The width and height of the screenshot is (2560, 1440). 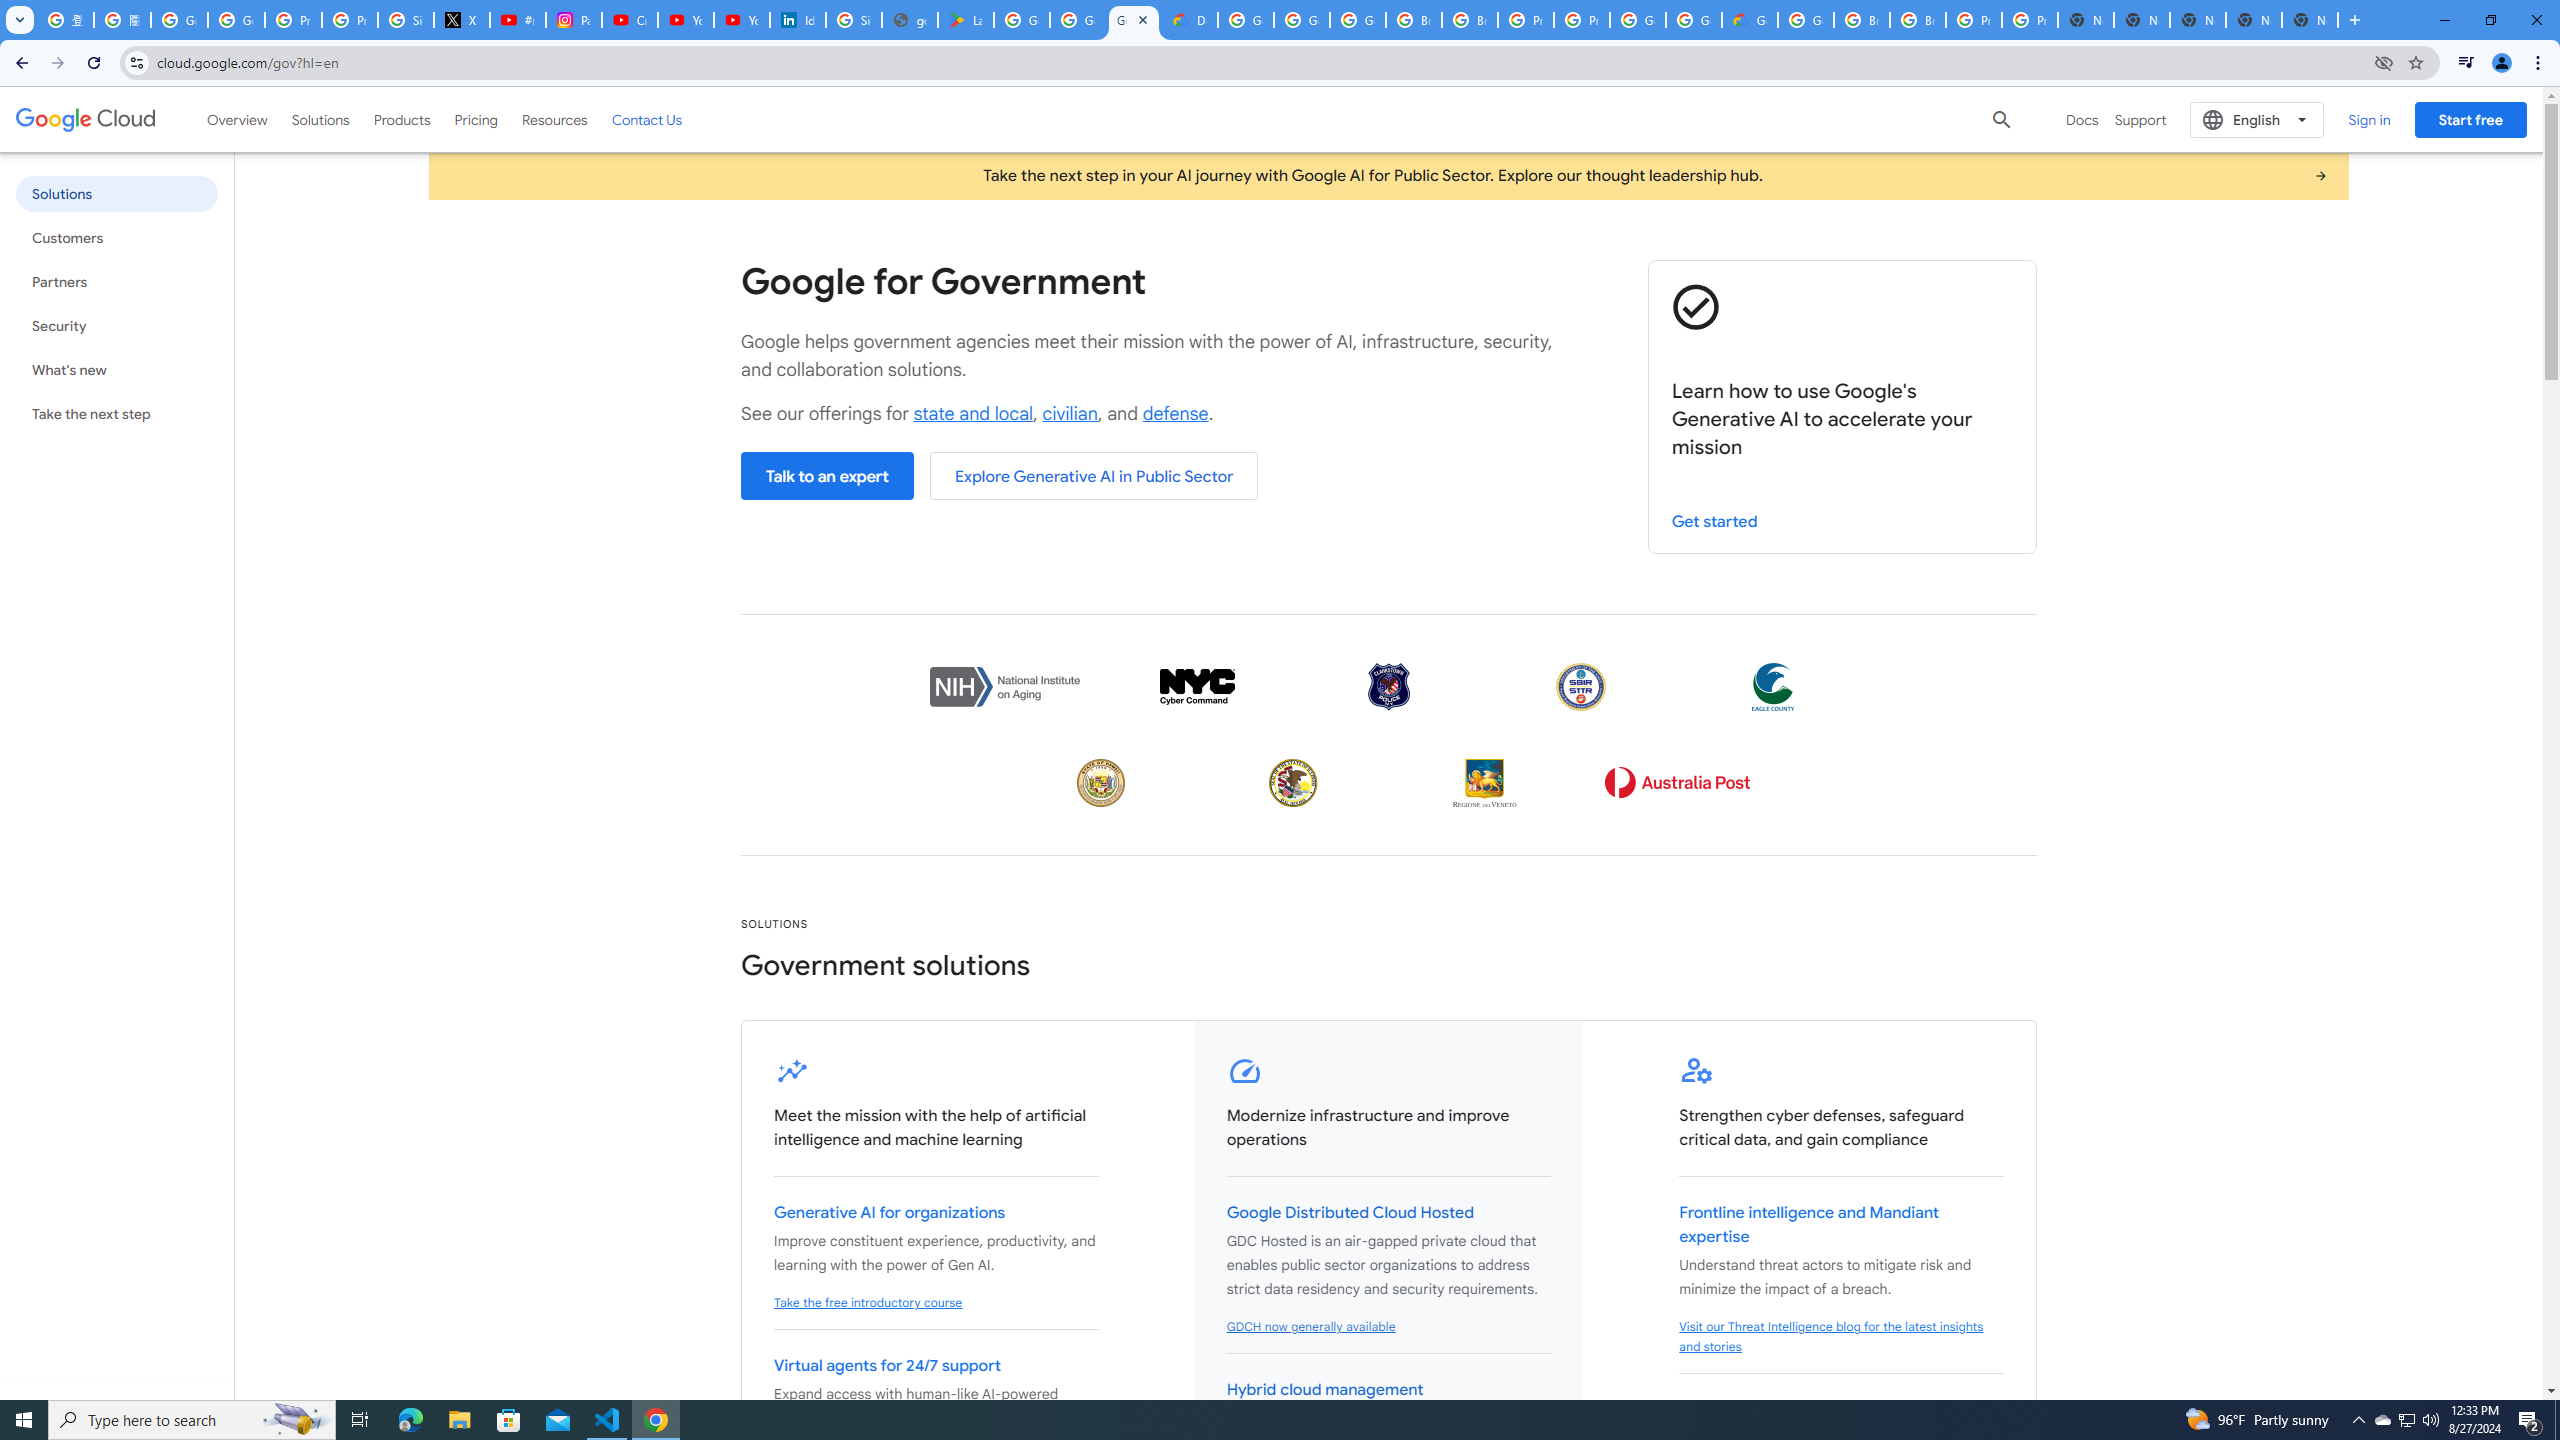 I want to click on Security, so click(x=116, y=326).